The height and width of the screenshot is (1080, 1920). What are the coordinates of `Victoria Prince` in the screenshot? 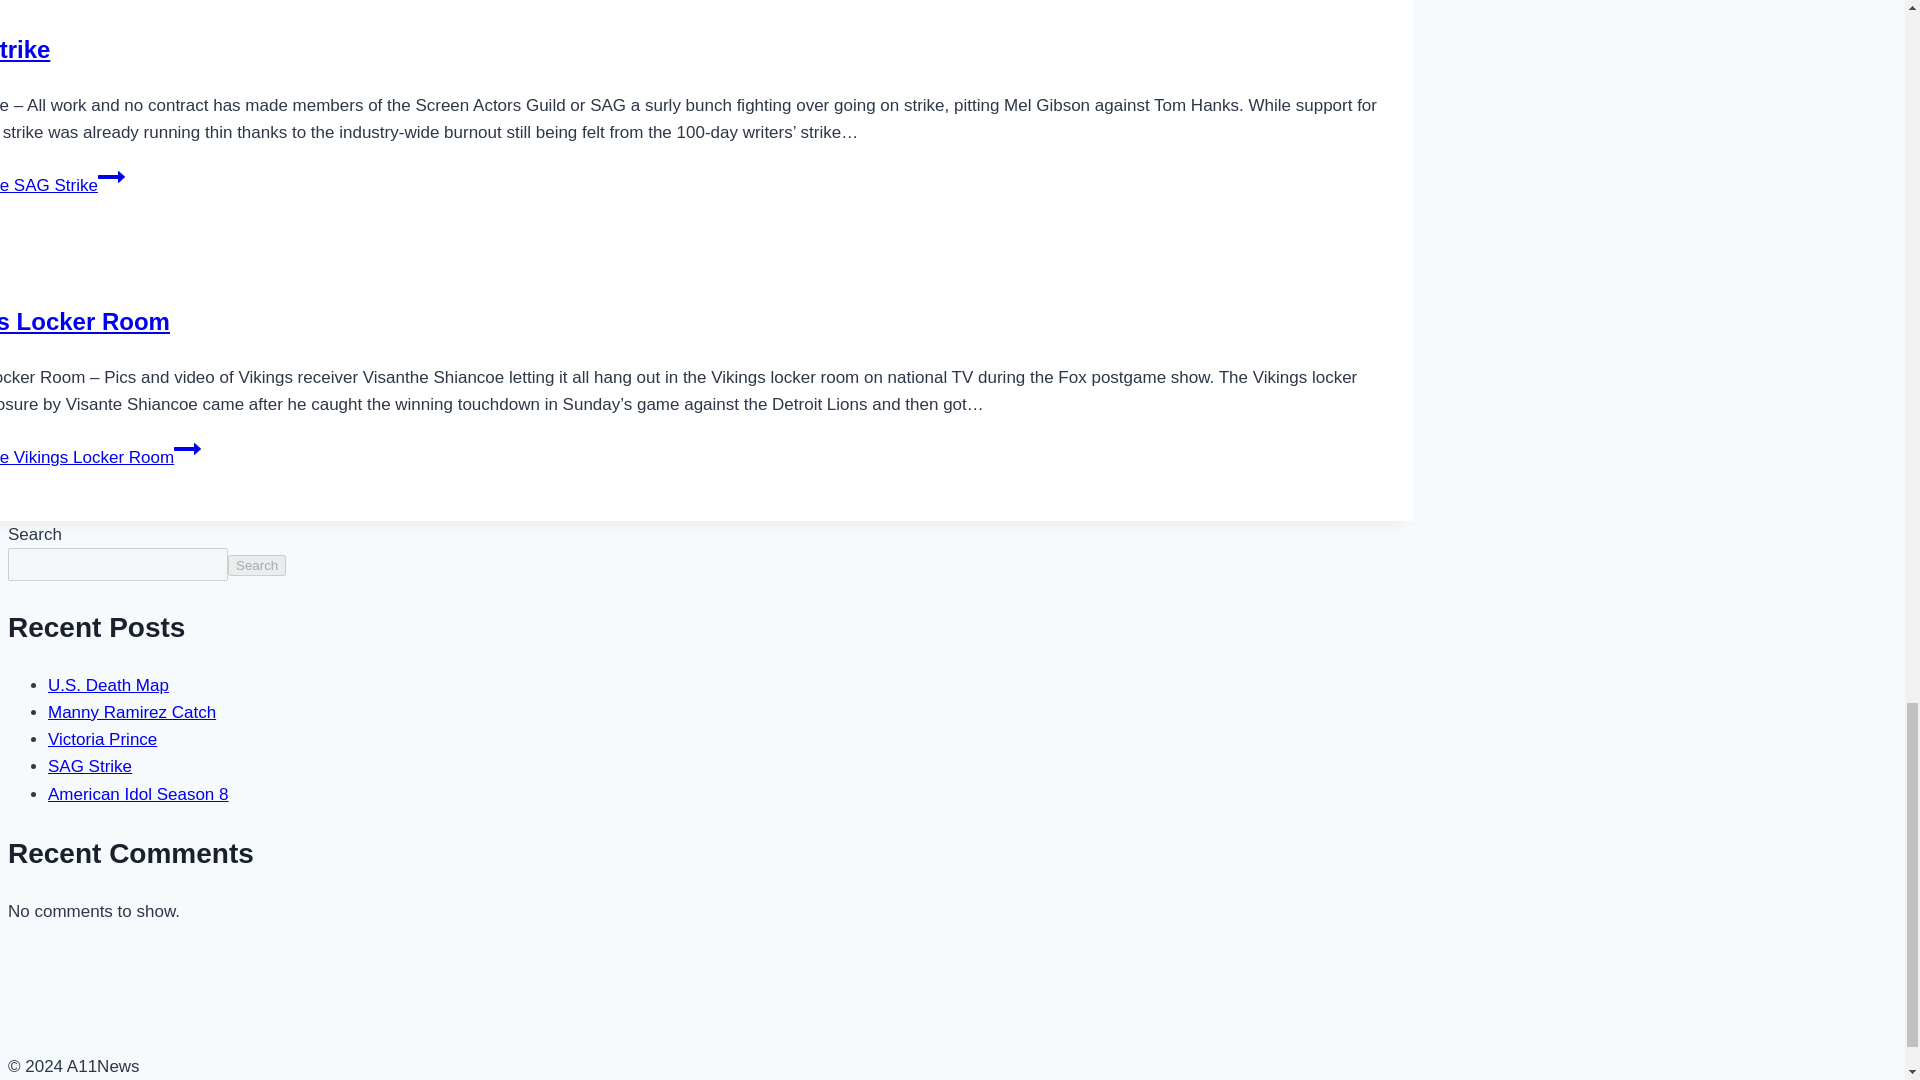 It's located at (102, 740).